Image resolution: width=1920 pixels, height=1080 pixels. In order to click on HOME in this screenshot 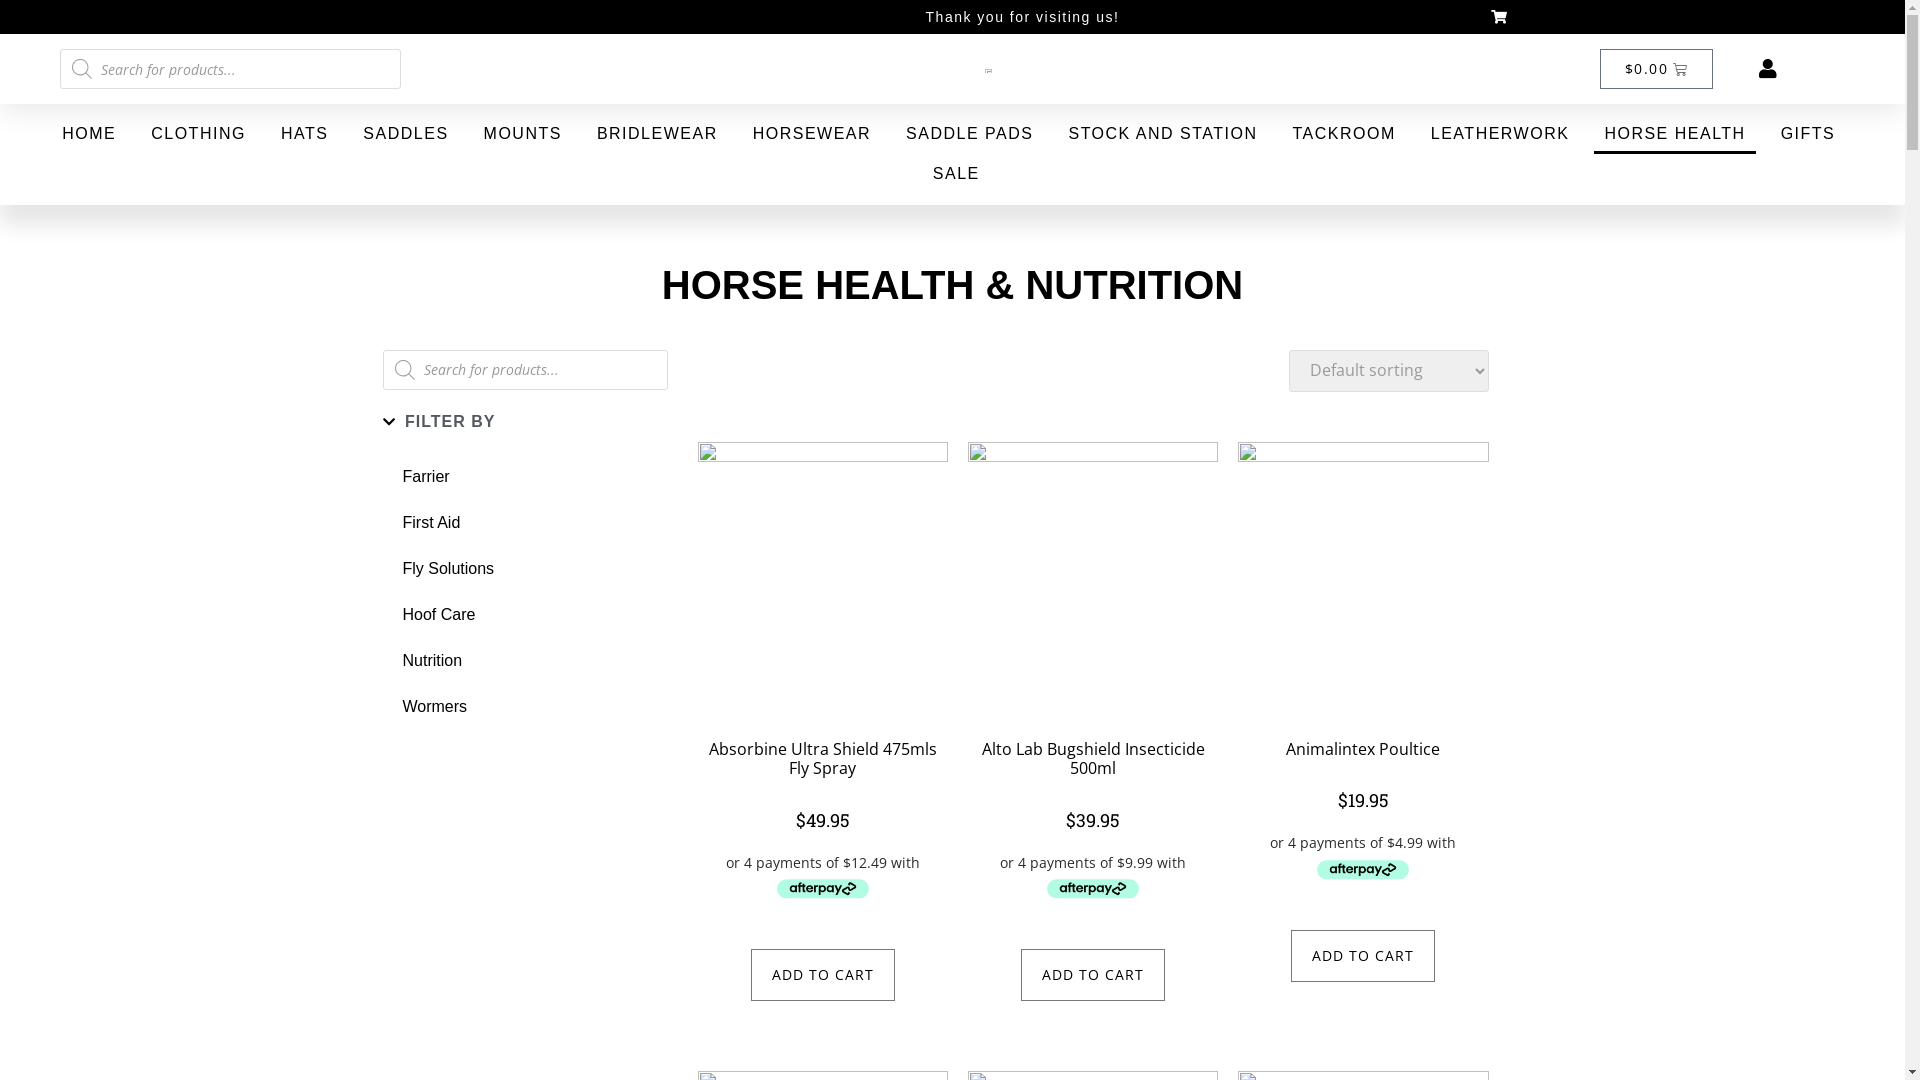, I will do `click(89, 134)`.